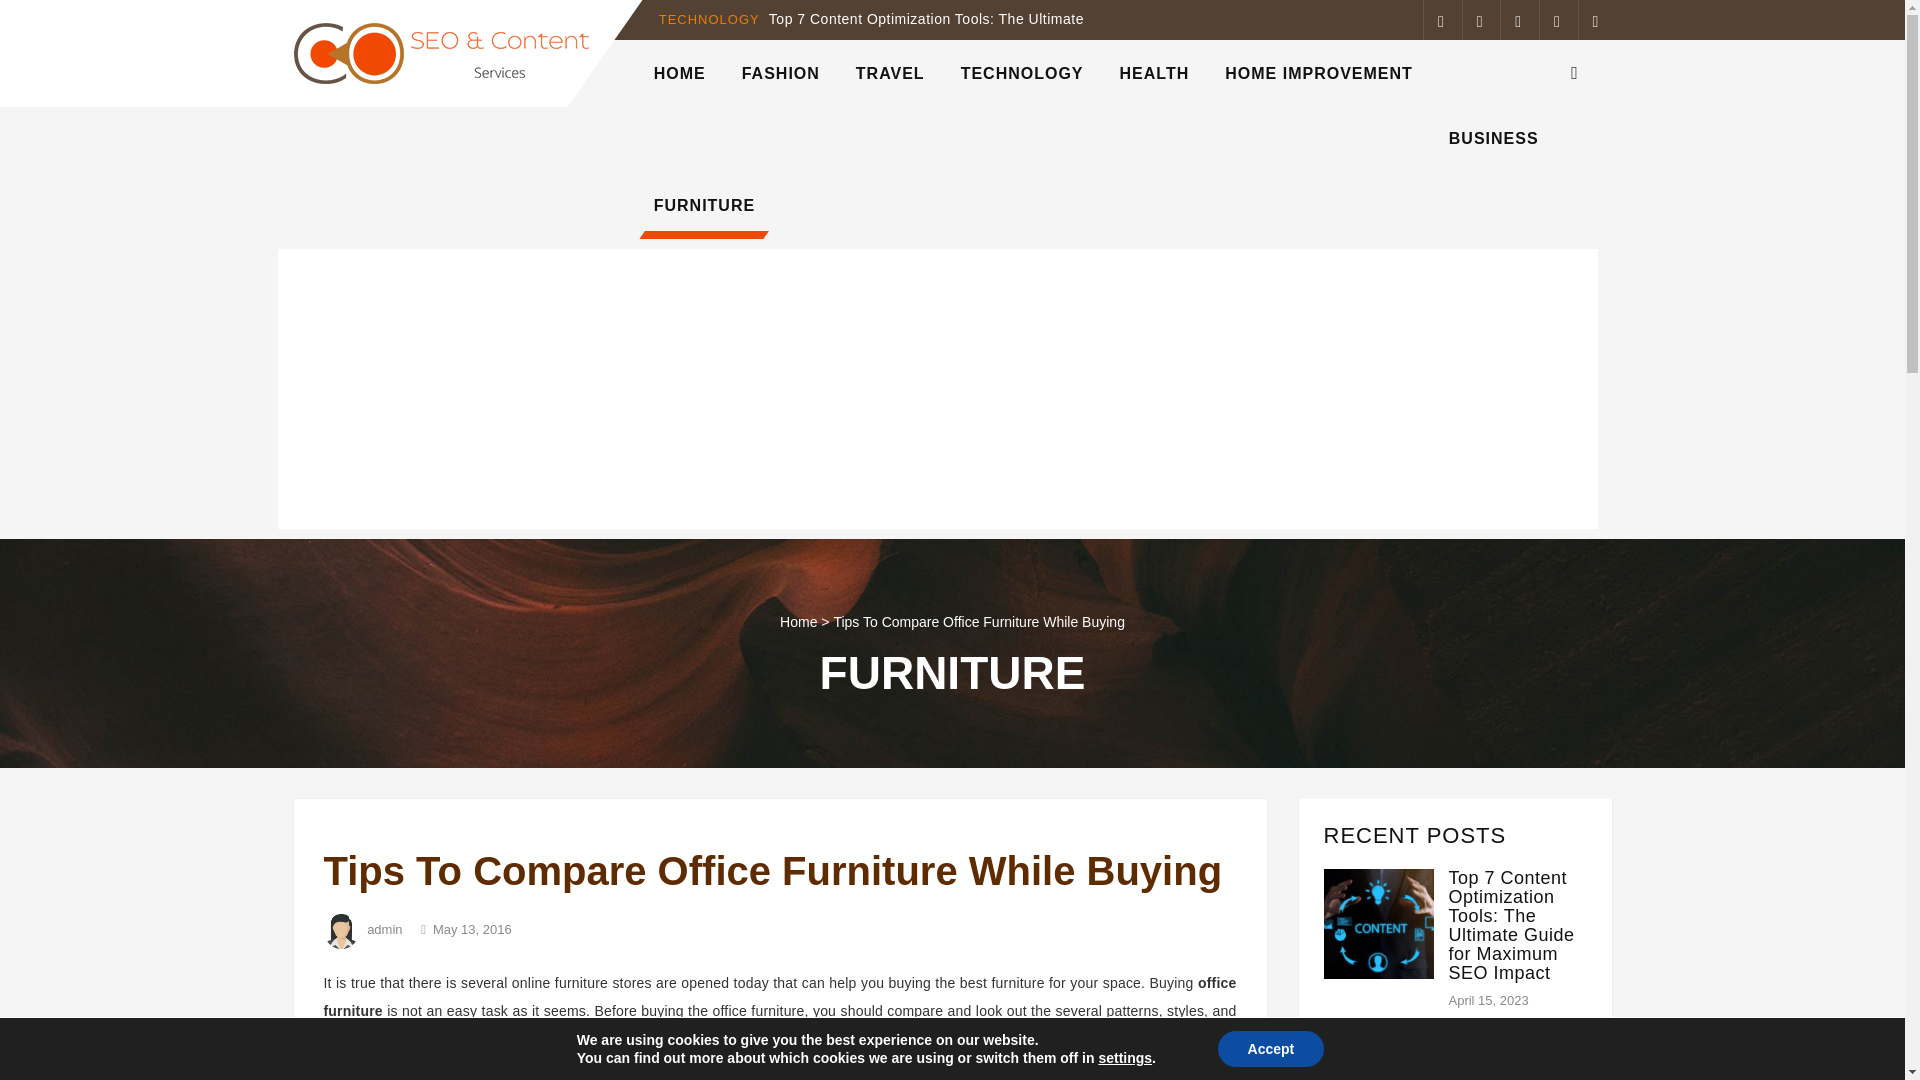 The image size is (1920, 1080). What do you see at coordinates (1022, 72) in the screenshot?
I see `TECHNOLOGY` at bounding box center [1022, 72].